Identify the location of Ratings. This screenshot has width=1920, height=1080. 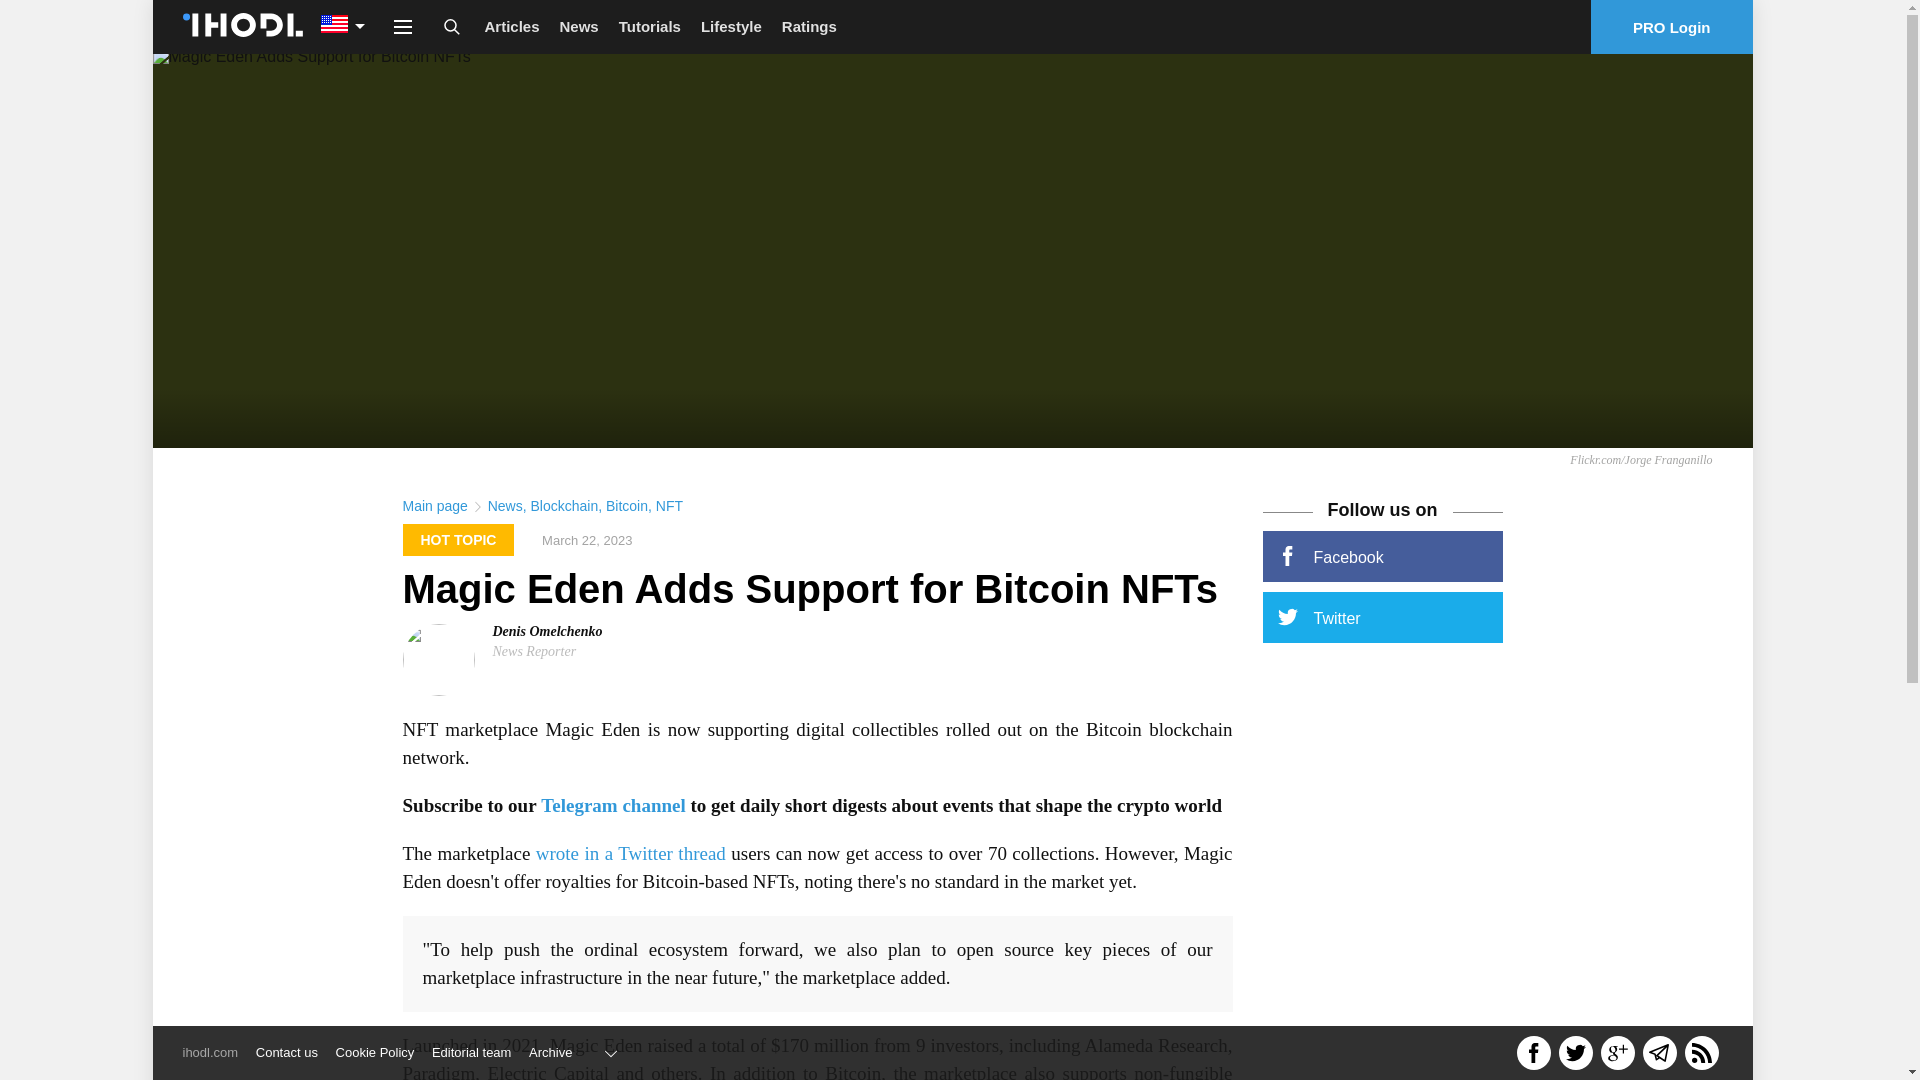
(808, 27).